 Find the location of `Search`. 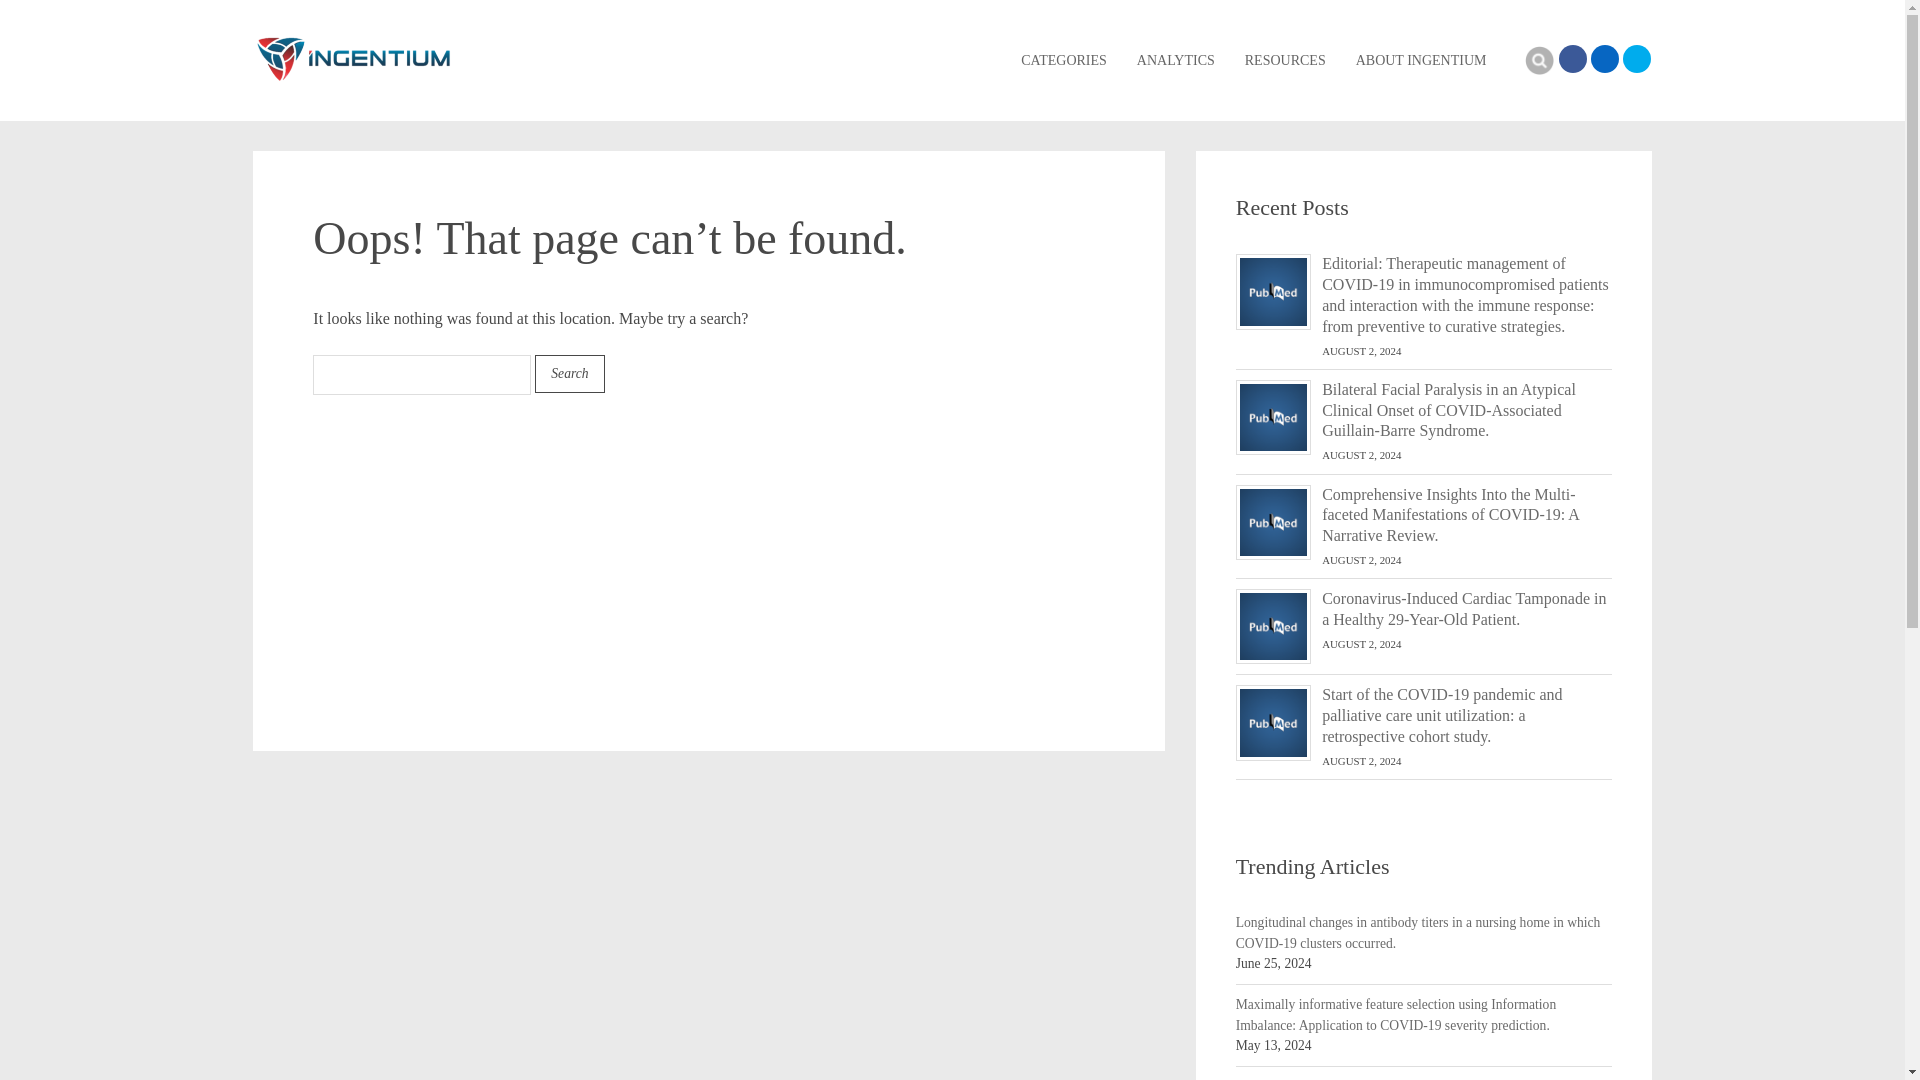

Search is located at coordinates (1538, 60).